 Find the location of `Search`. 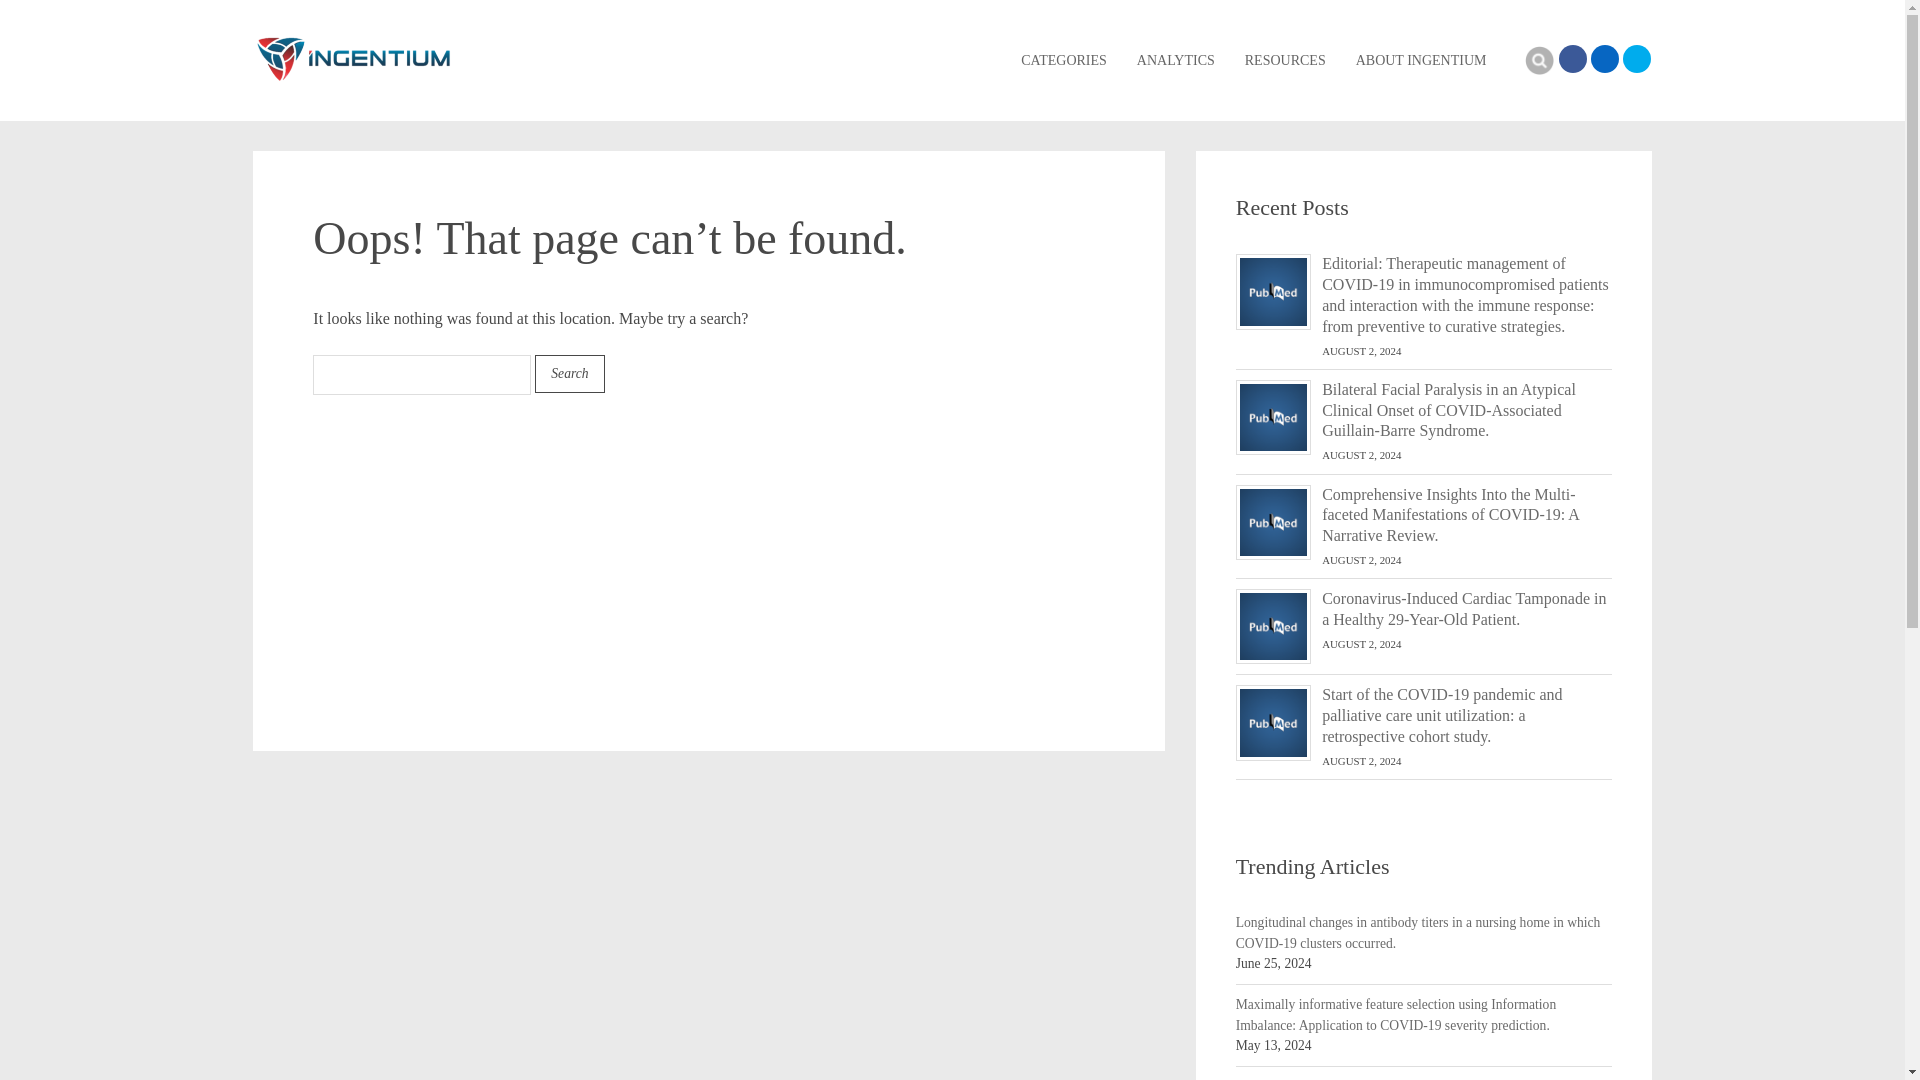

Search is located at coordinates (1538, 60).